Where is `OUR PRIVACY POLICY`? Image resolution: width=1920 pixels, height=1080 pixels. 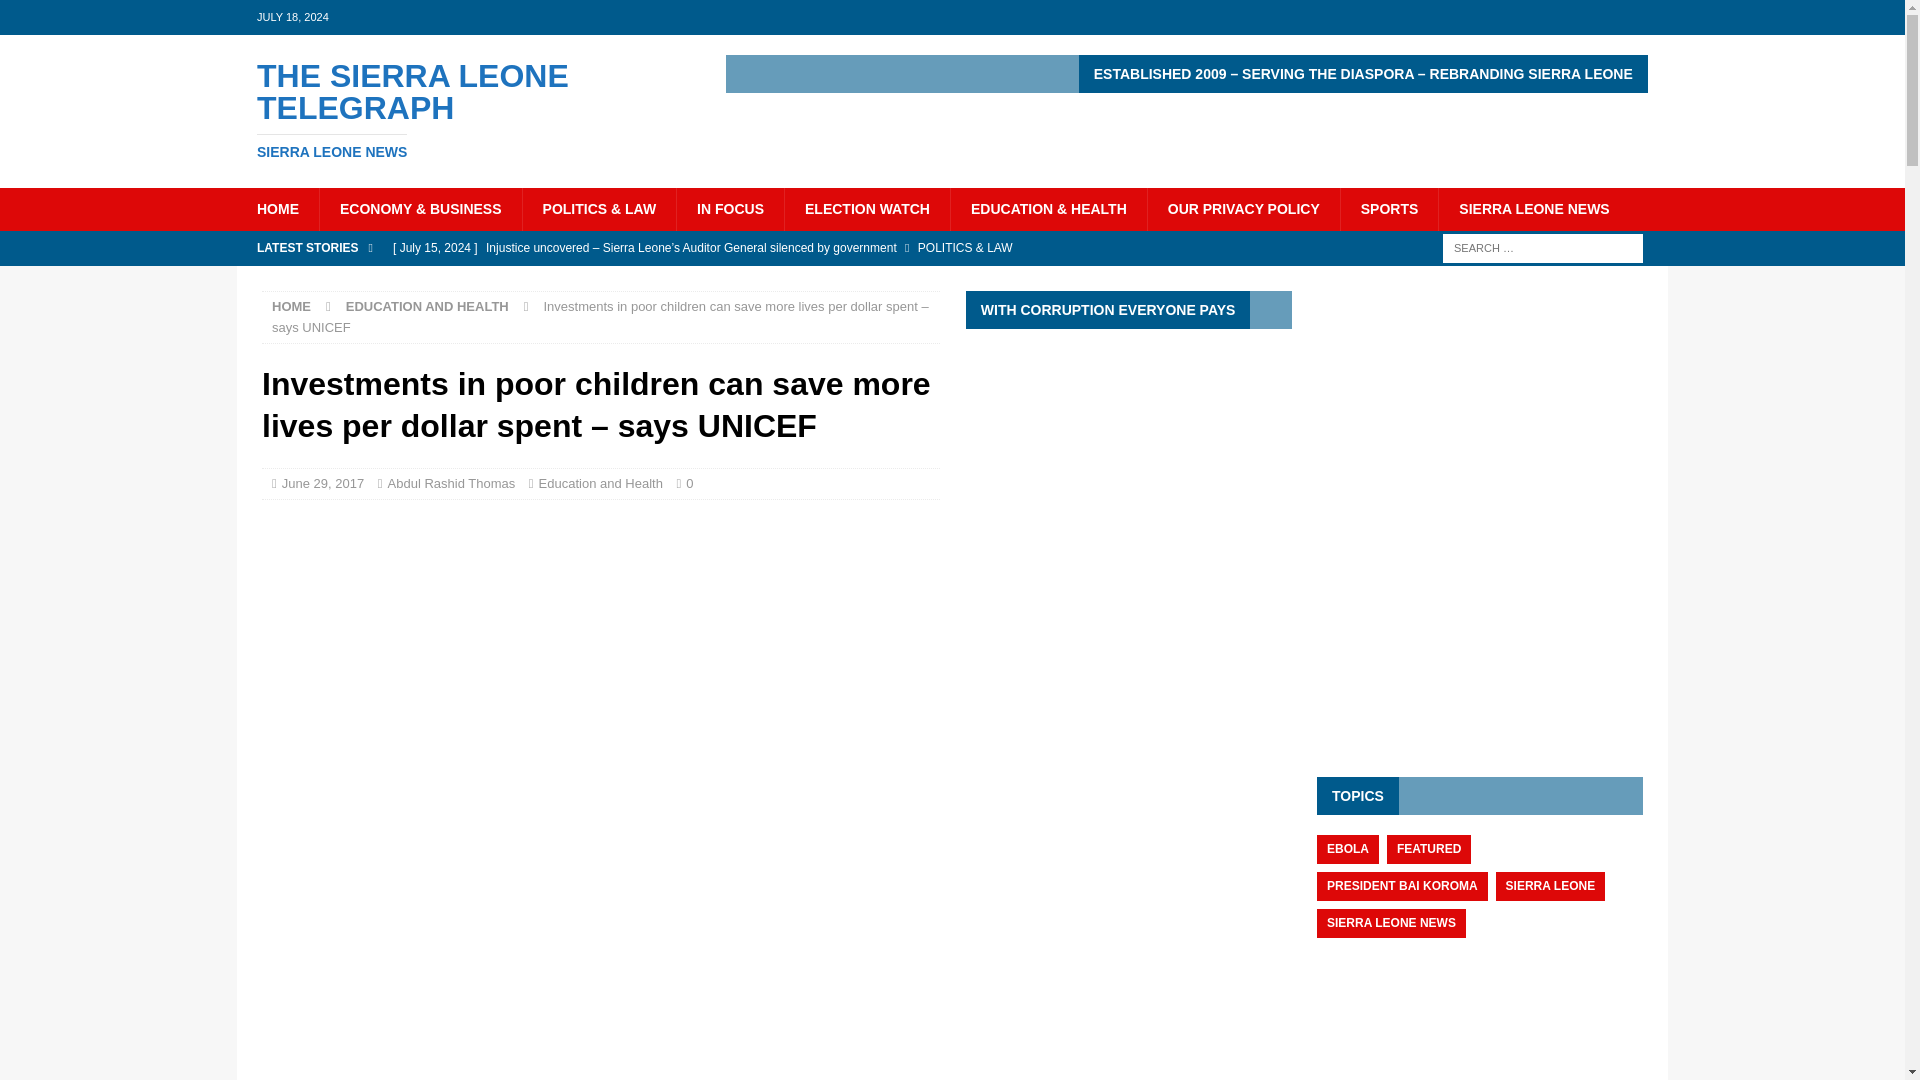
OUR PRIVACY POLICY is located at coordinates (464, 110).